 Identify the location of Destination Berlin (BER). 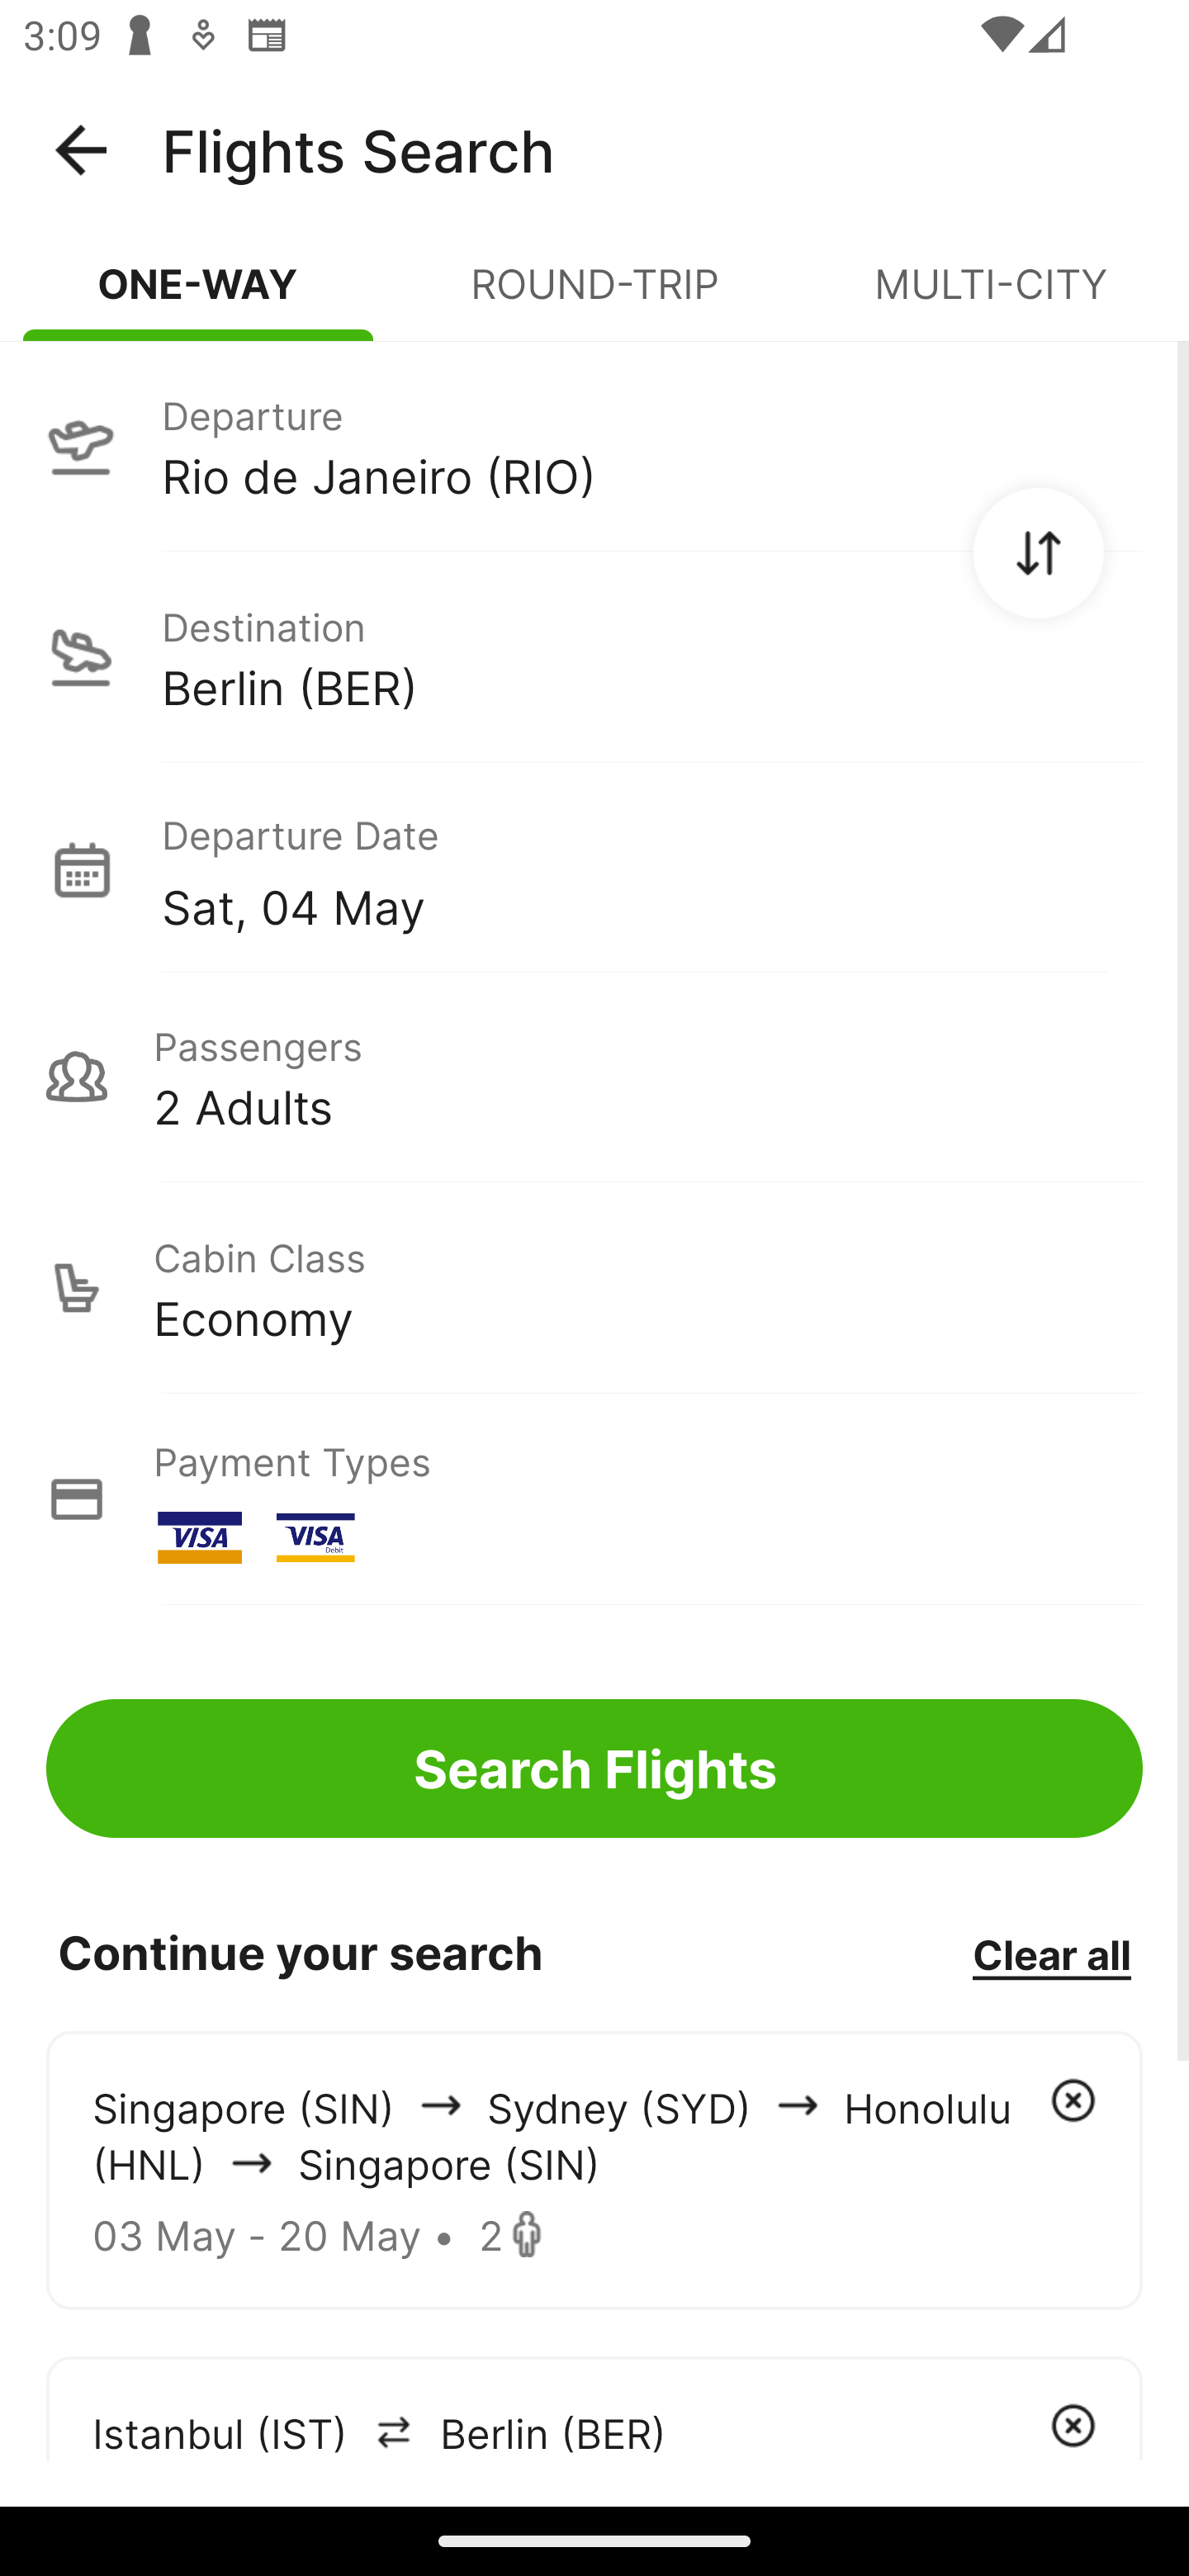
(594, 657).